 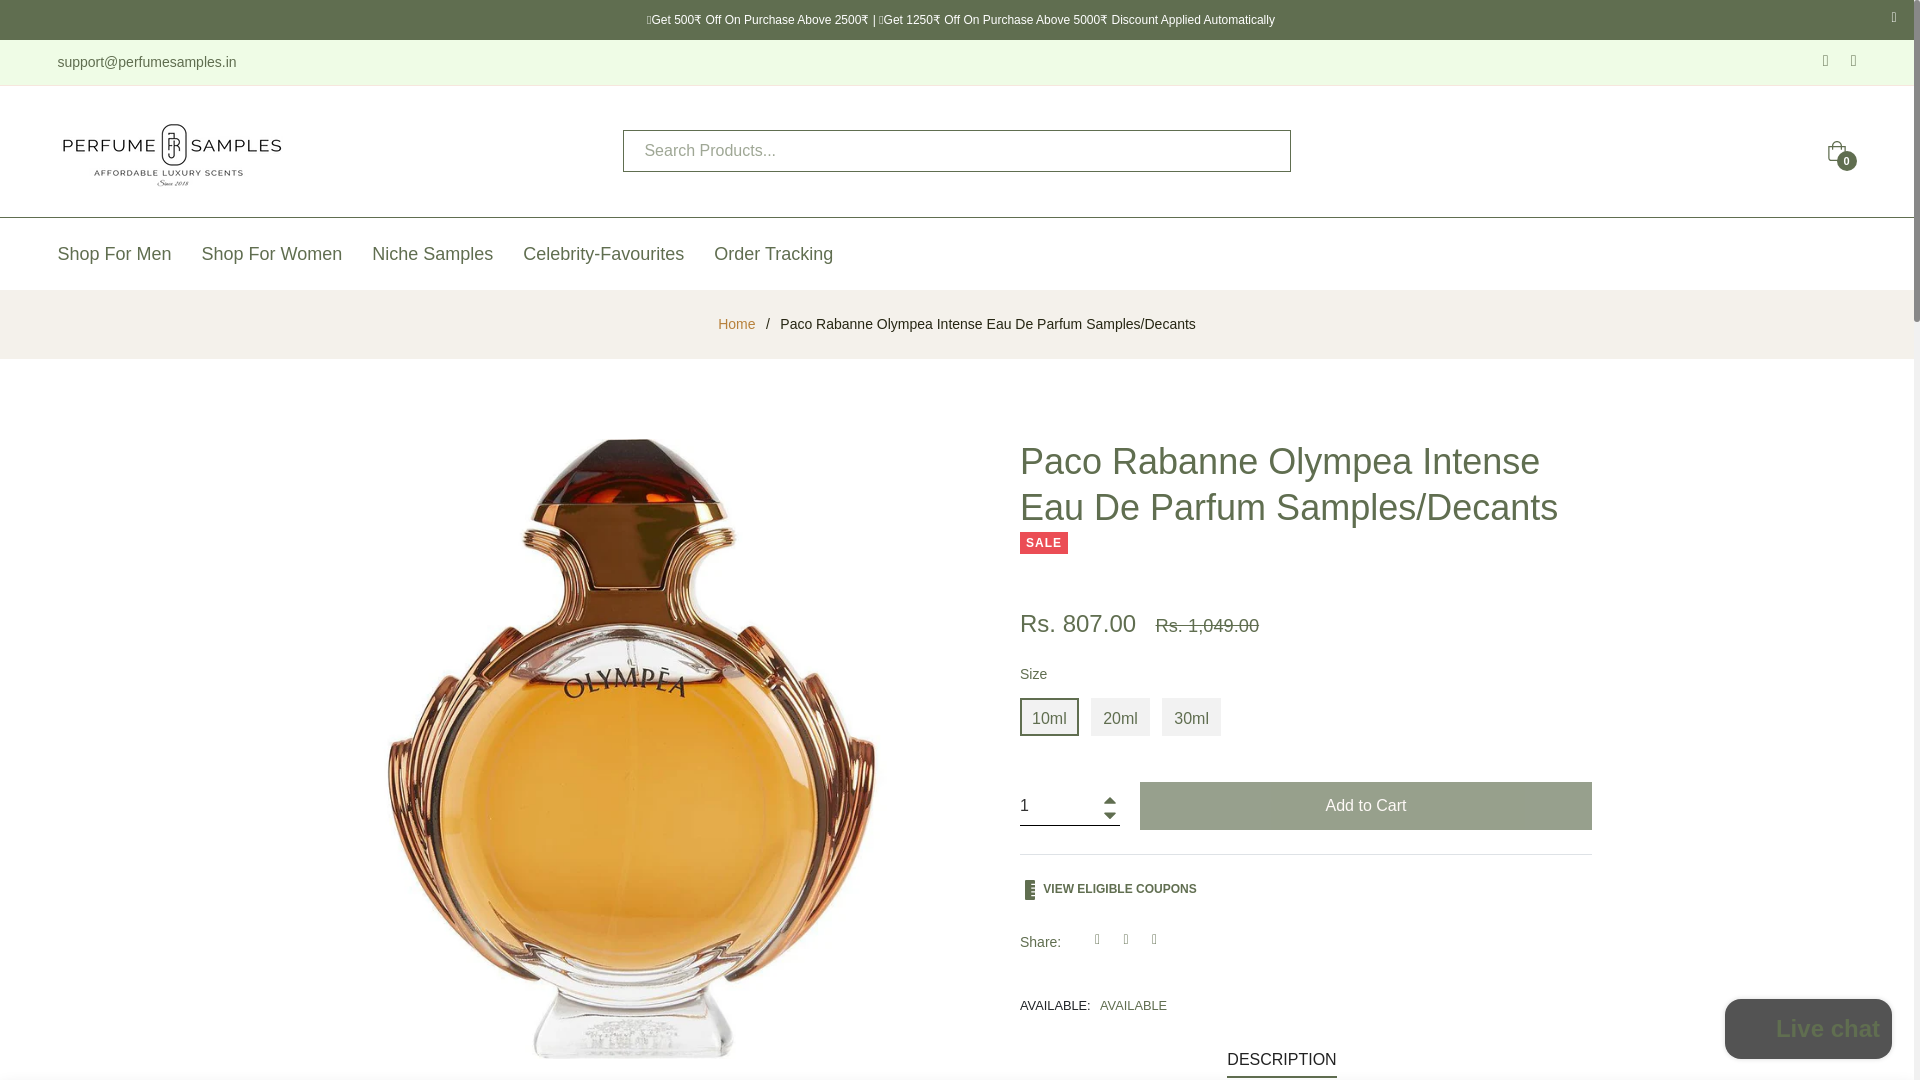 I want to click on Shop For Men, so click(x=122, y=254).